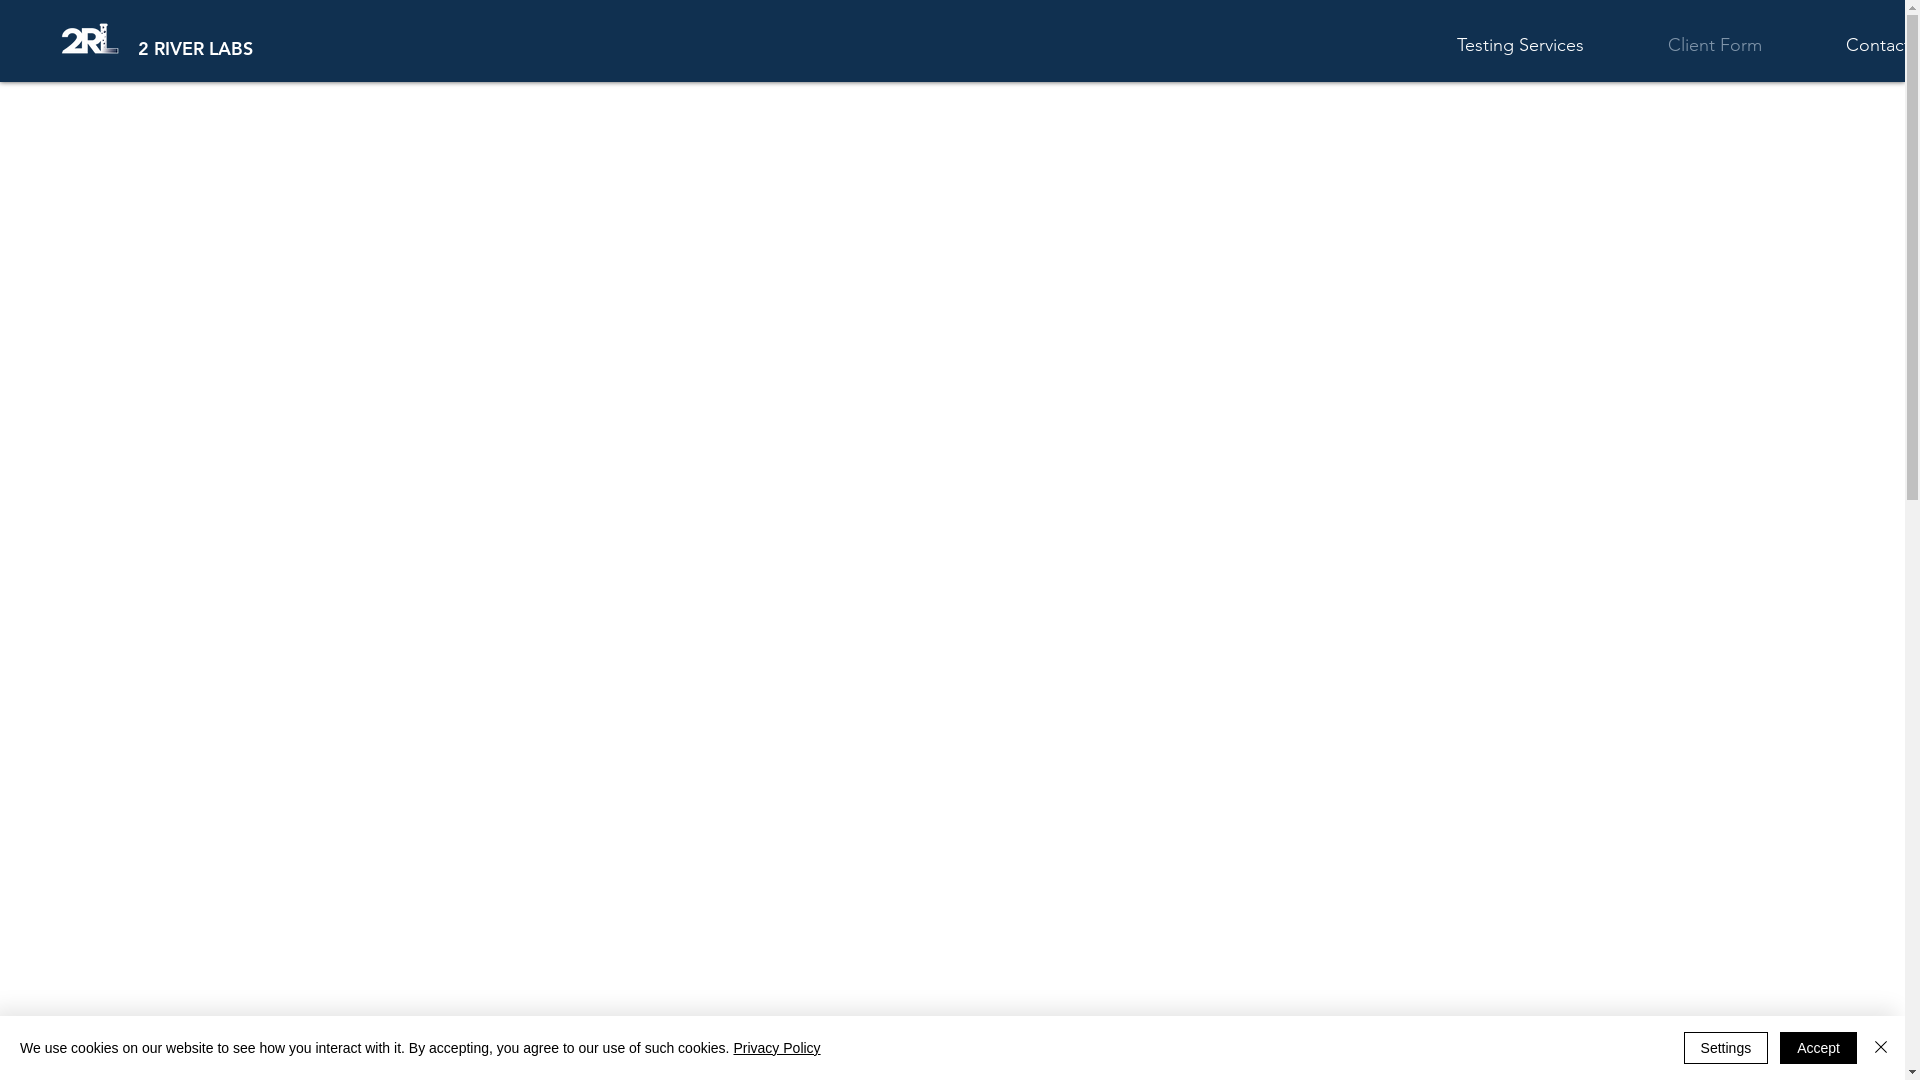 Image resolution: width=1920 pixels, height=1080 pixels. I want to click on 2 RIVER LABS, so click(196, 49).